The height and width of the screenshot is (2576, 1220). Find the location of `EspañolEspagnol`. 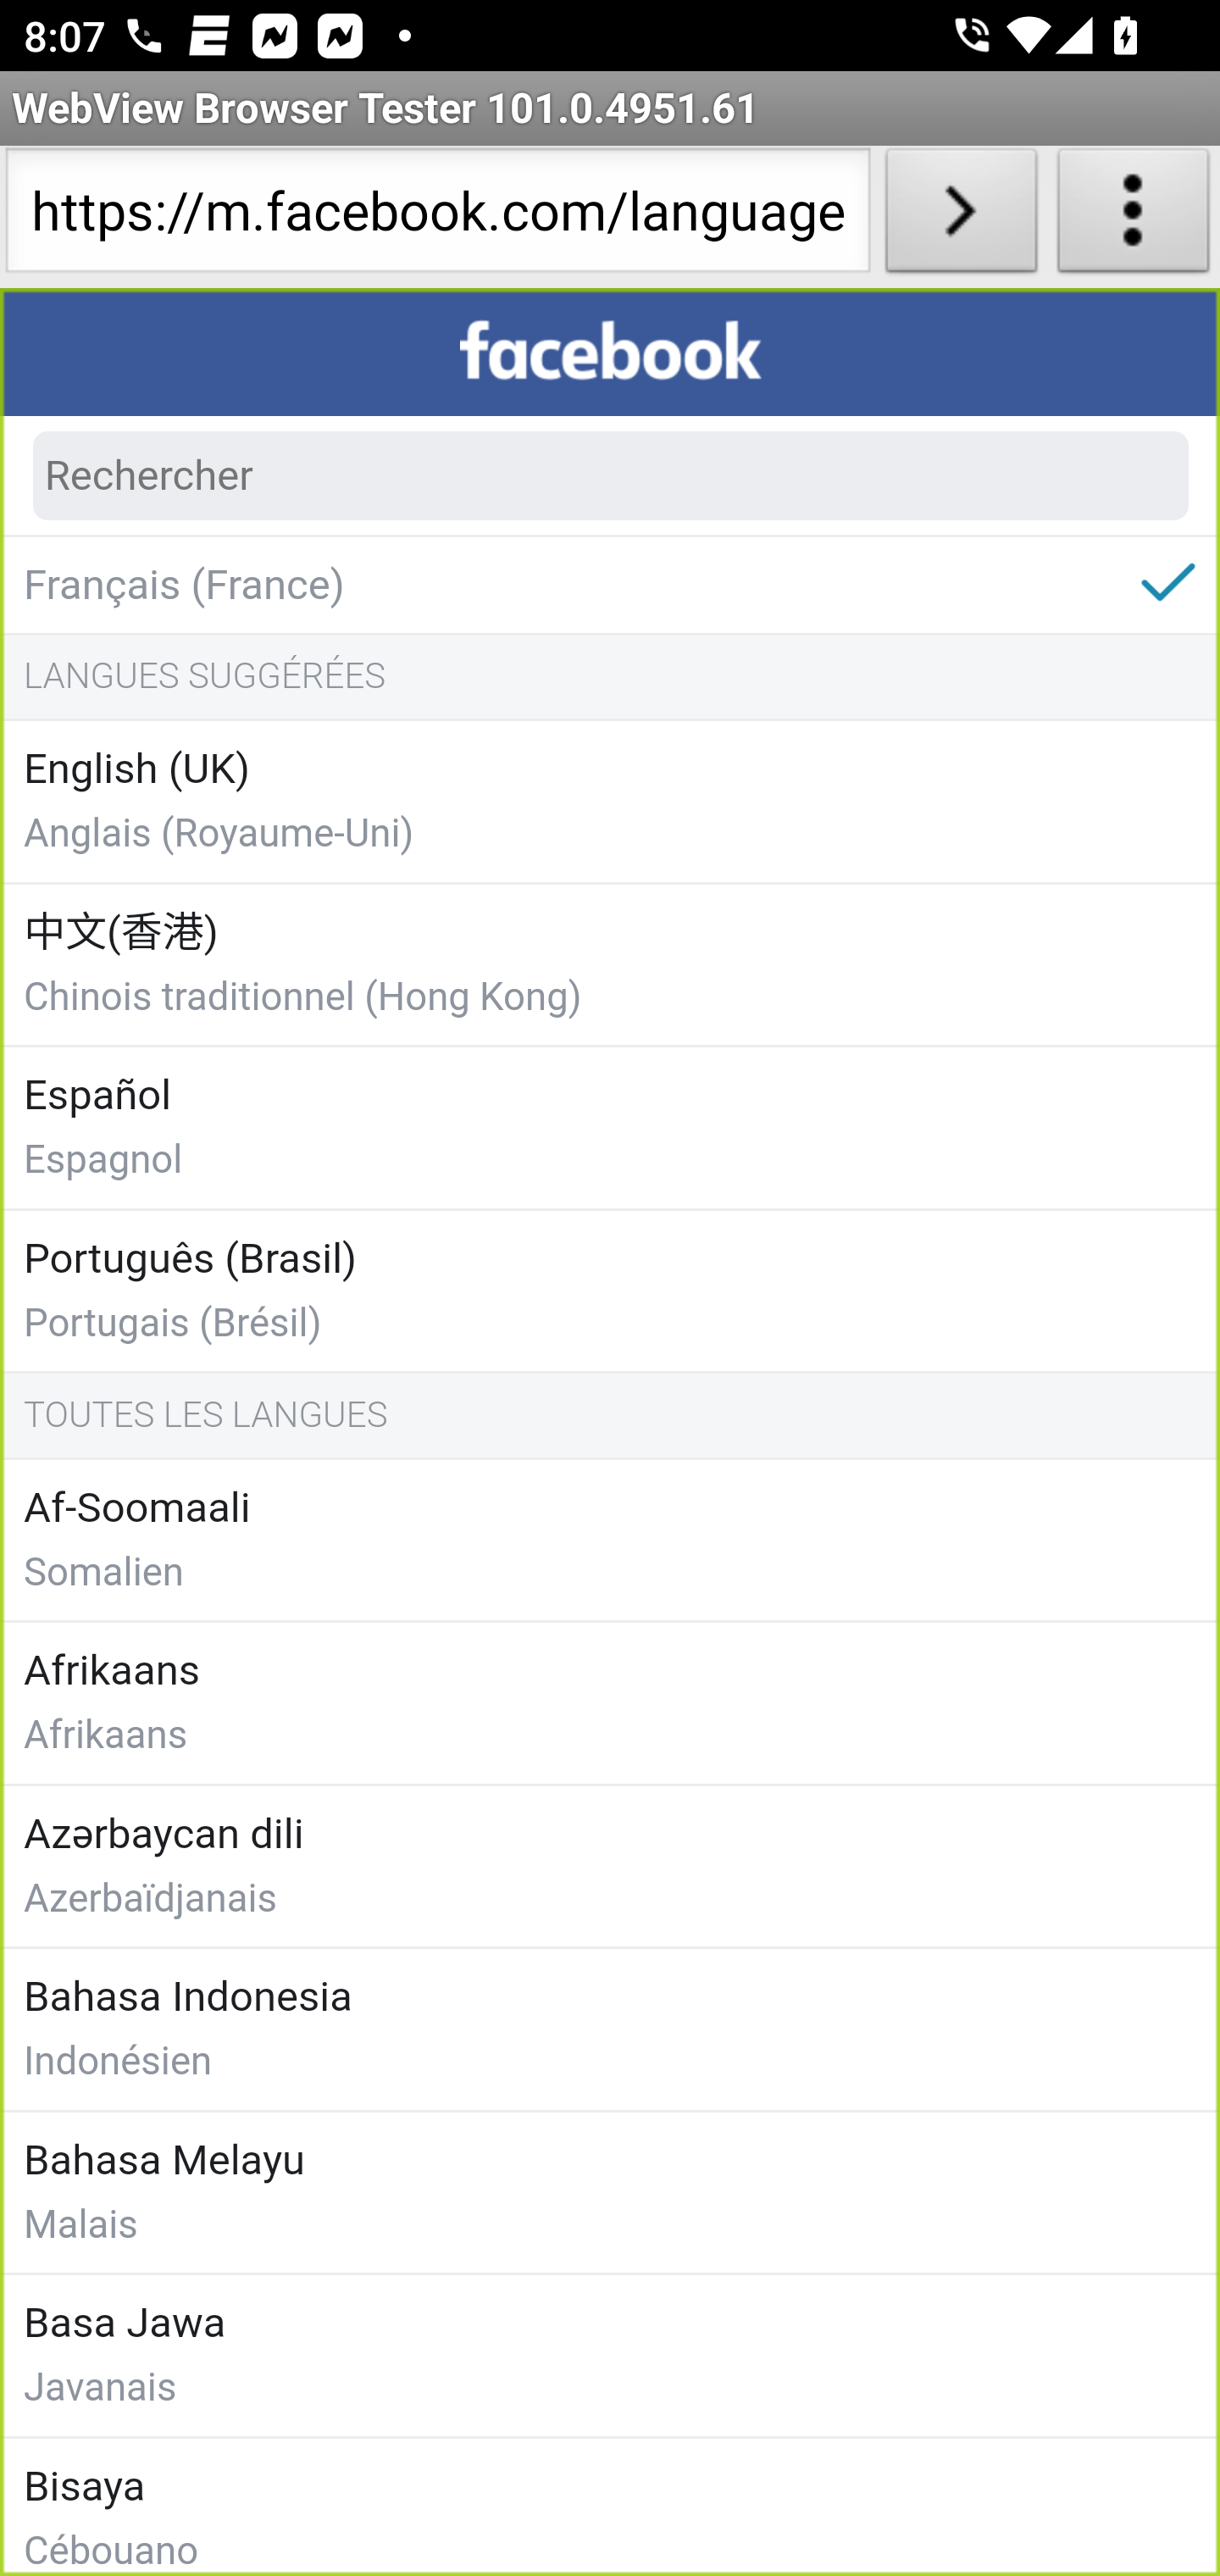

EspañolEspagnol is located at coordinates (610, 1130).